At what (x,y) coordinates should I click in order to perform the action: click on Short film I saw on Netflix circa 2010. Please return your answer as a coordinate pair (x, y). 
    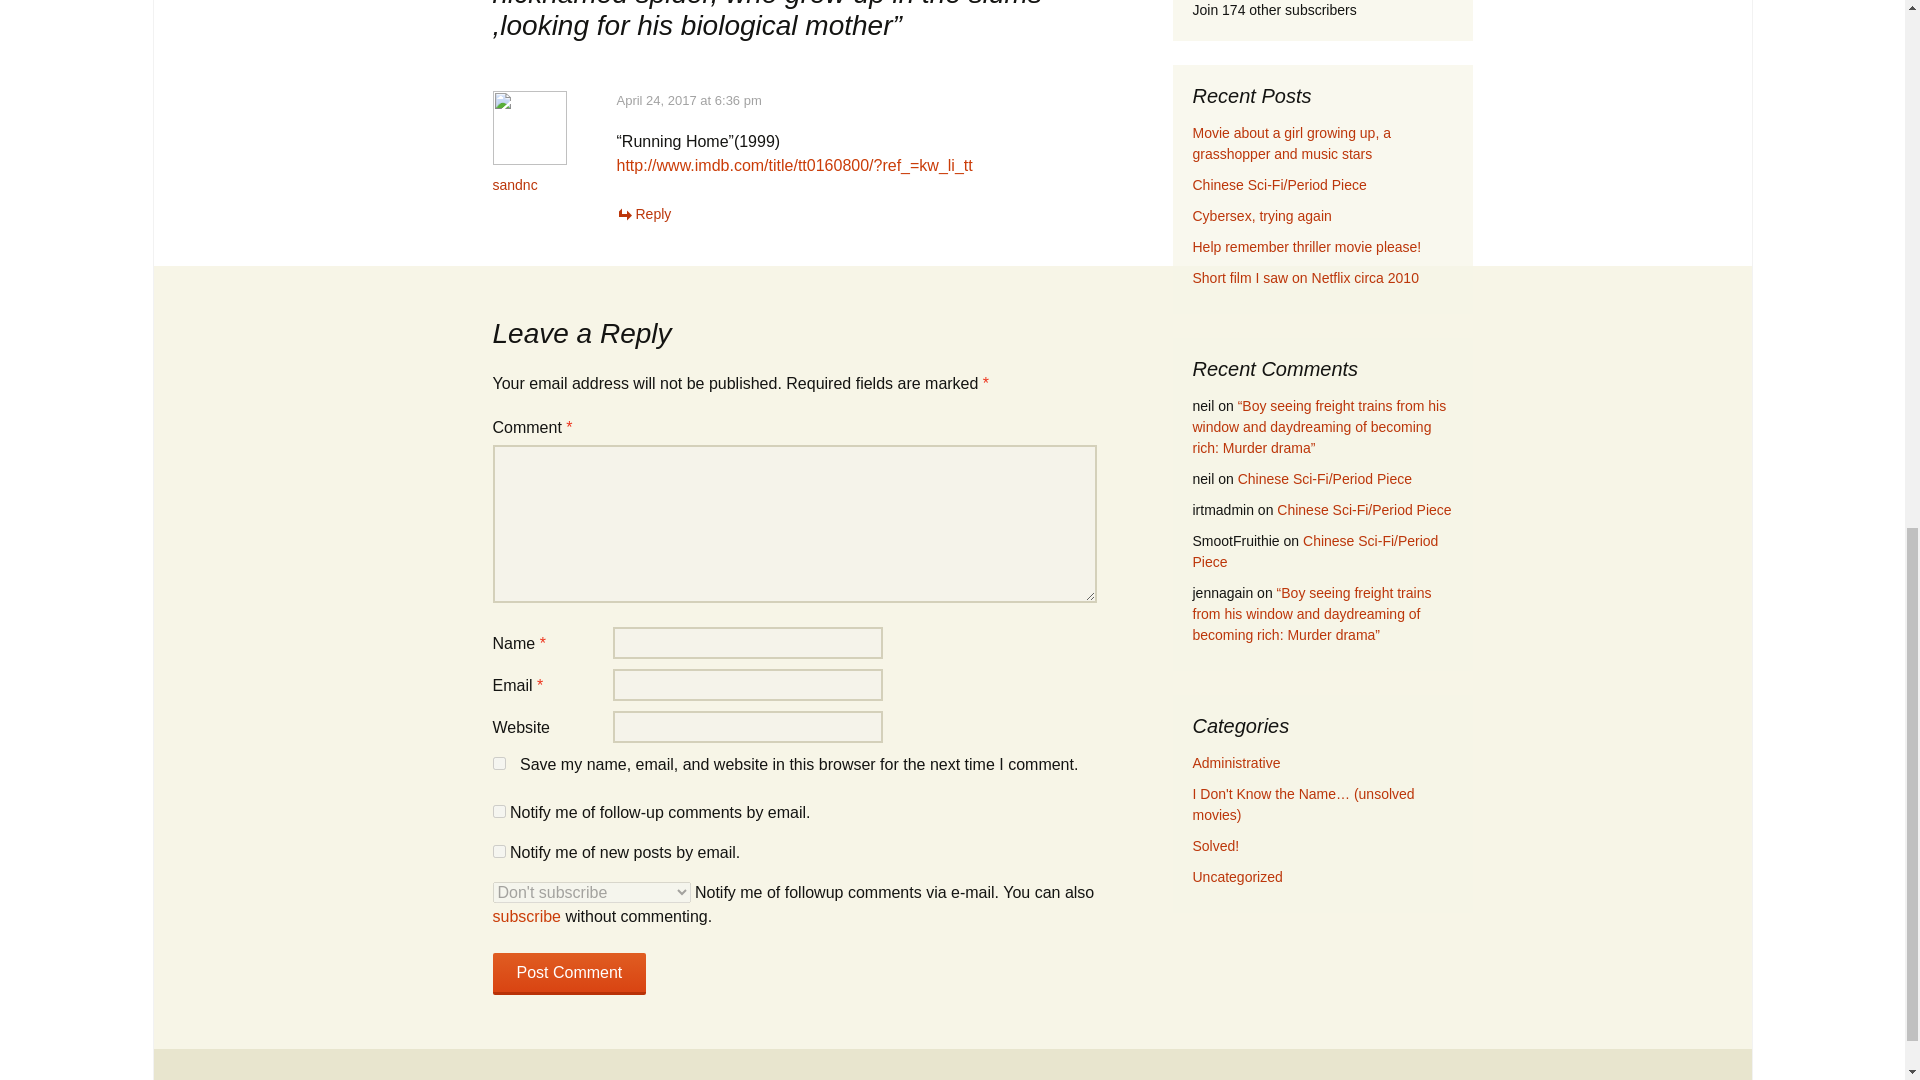
    Looking at the image, I should click on (1305, 278).